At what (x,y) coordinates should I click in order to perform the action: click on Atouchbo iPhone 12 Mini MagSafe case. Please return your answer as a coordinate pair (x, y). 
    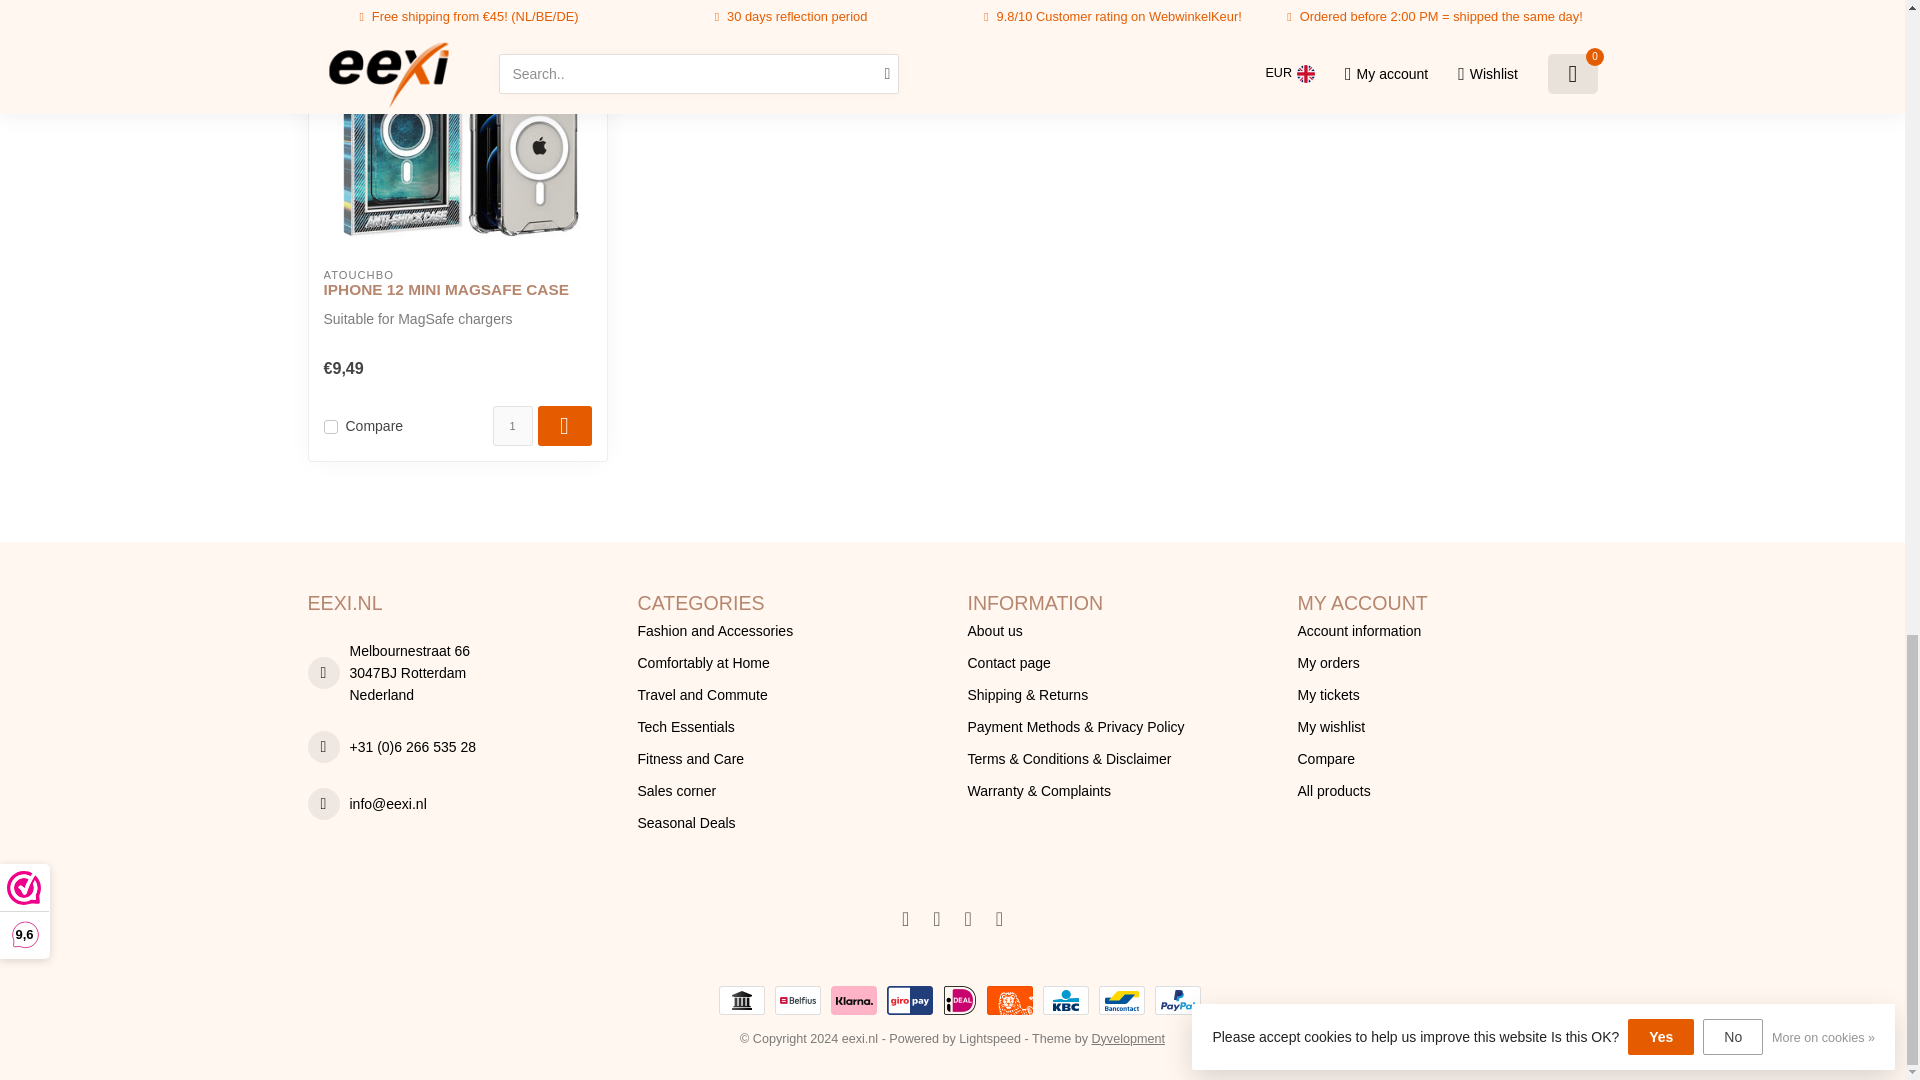
    Looking at the image, I should click on (458, 127).